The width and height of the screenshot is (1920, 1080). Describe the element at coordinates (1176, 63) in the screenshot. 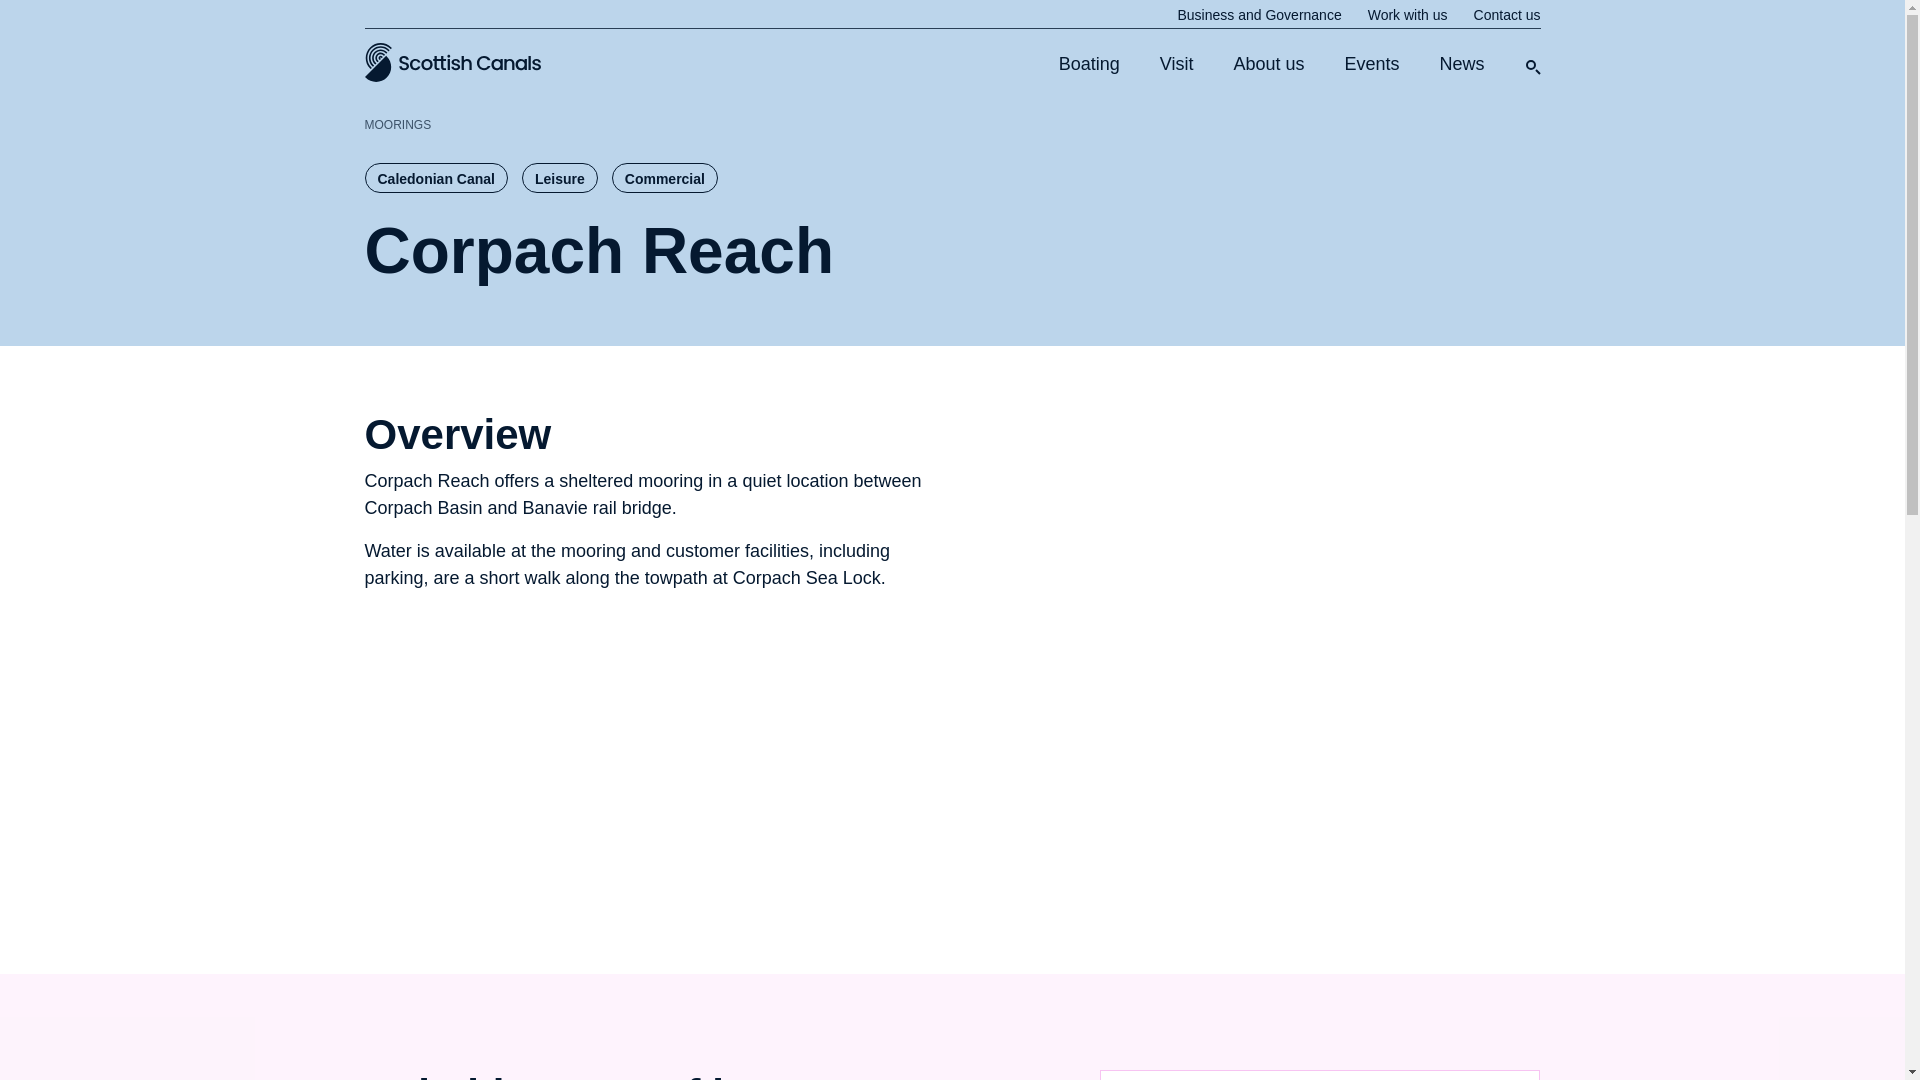

I see `Visit` at that location.